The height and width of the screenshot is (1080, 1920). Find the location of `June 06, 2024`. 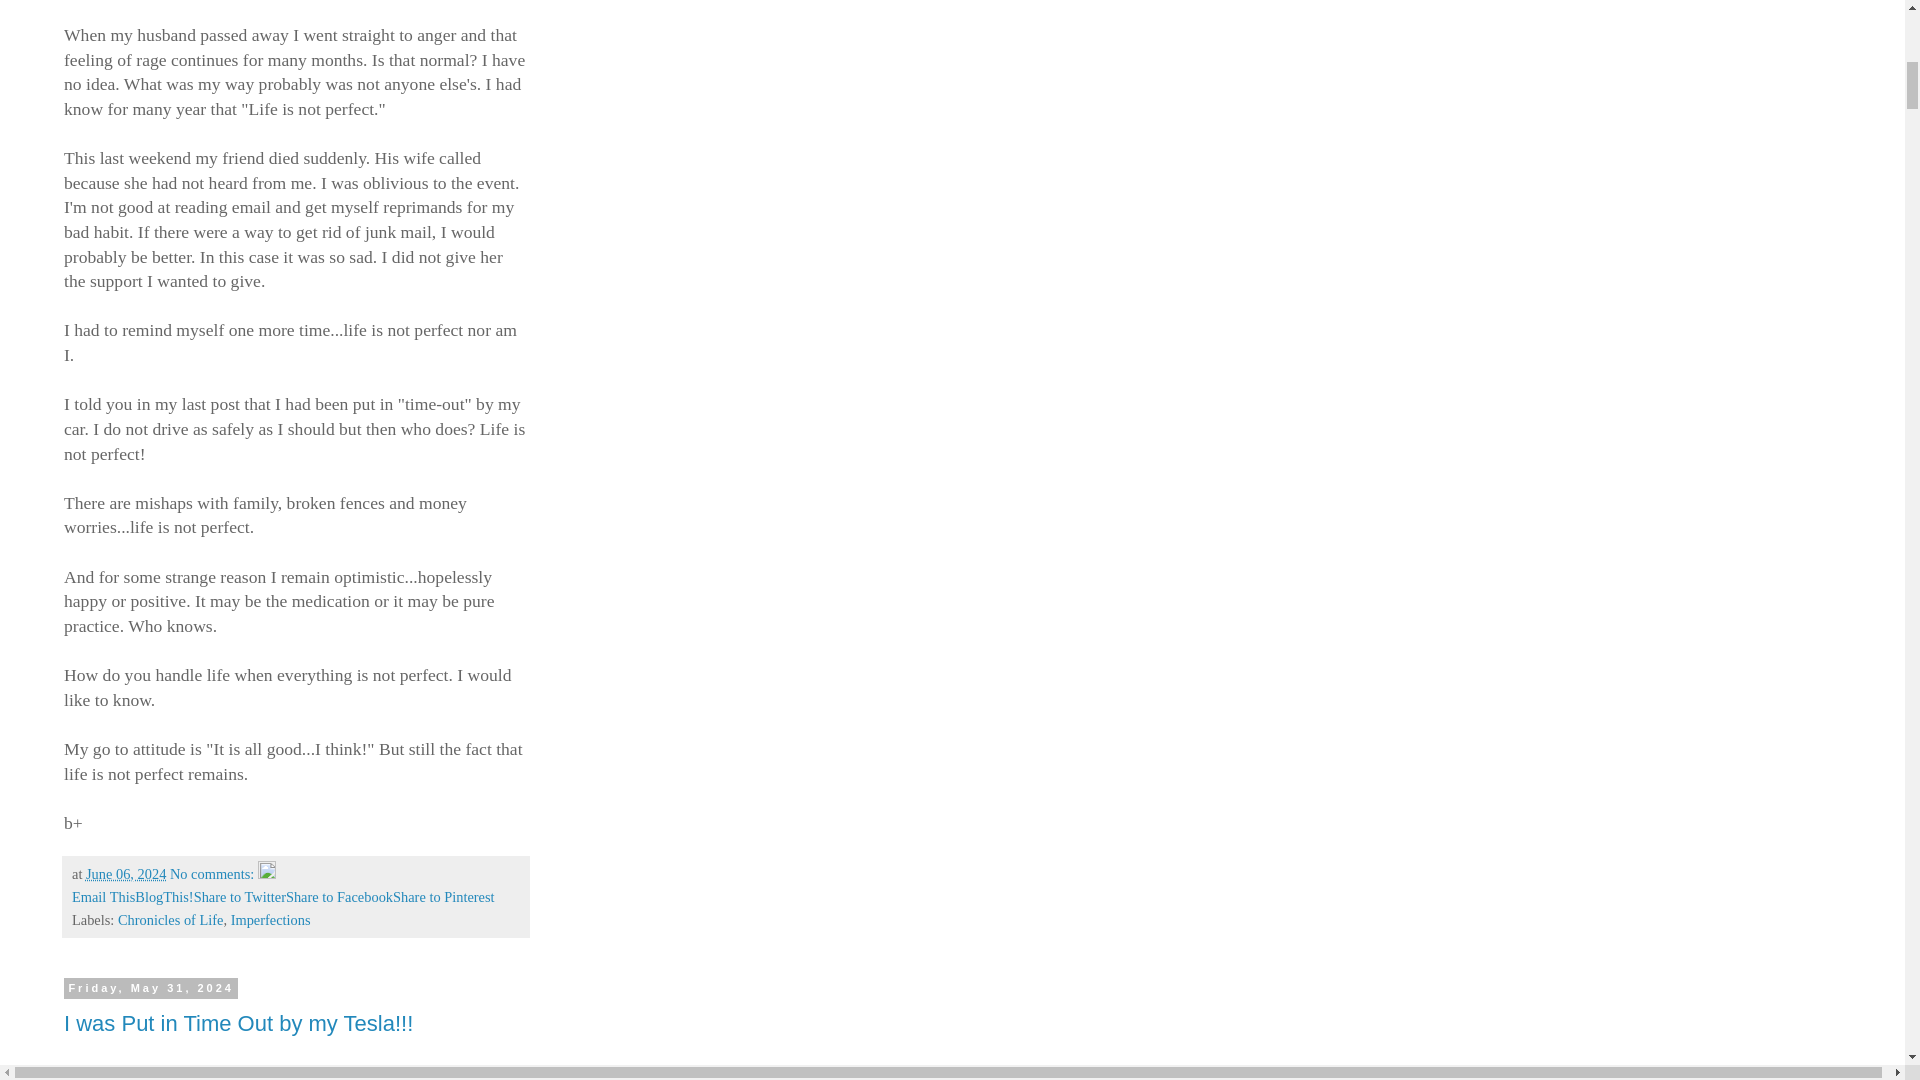

June 06, 2024 is located at coordinates (126, 874).